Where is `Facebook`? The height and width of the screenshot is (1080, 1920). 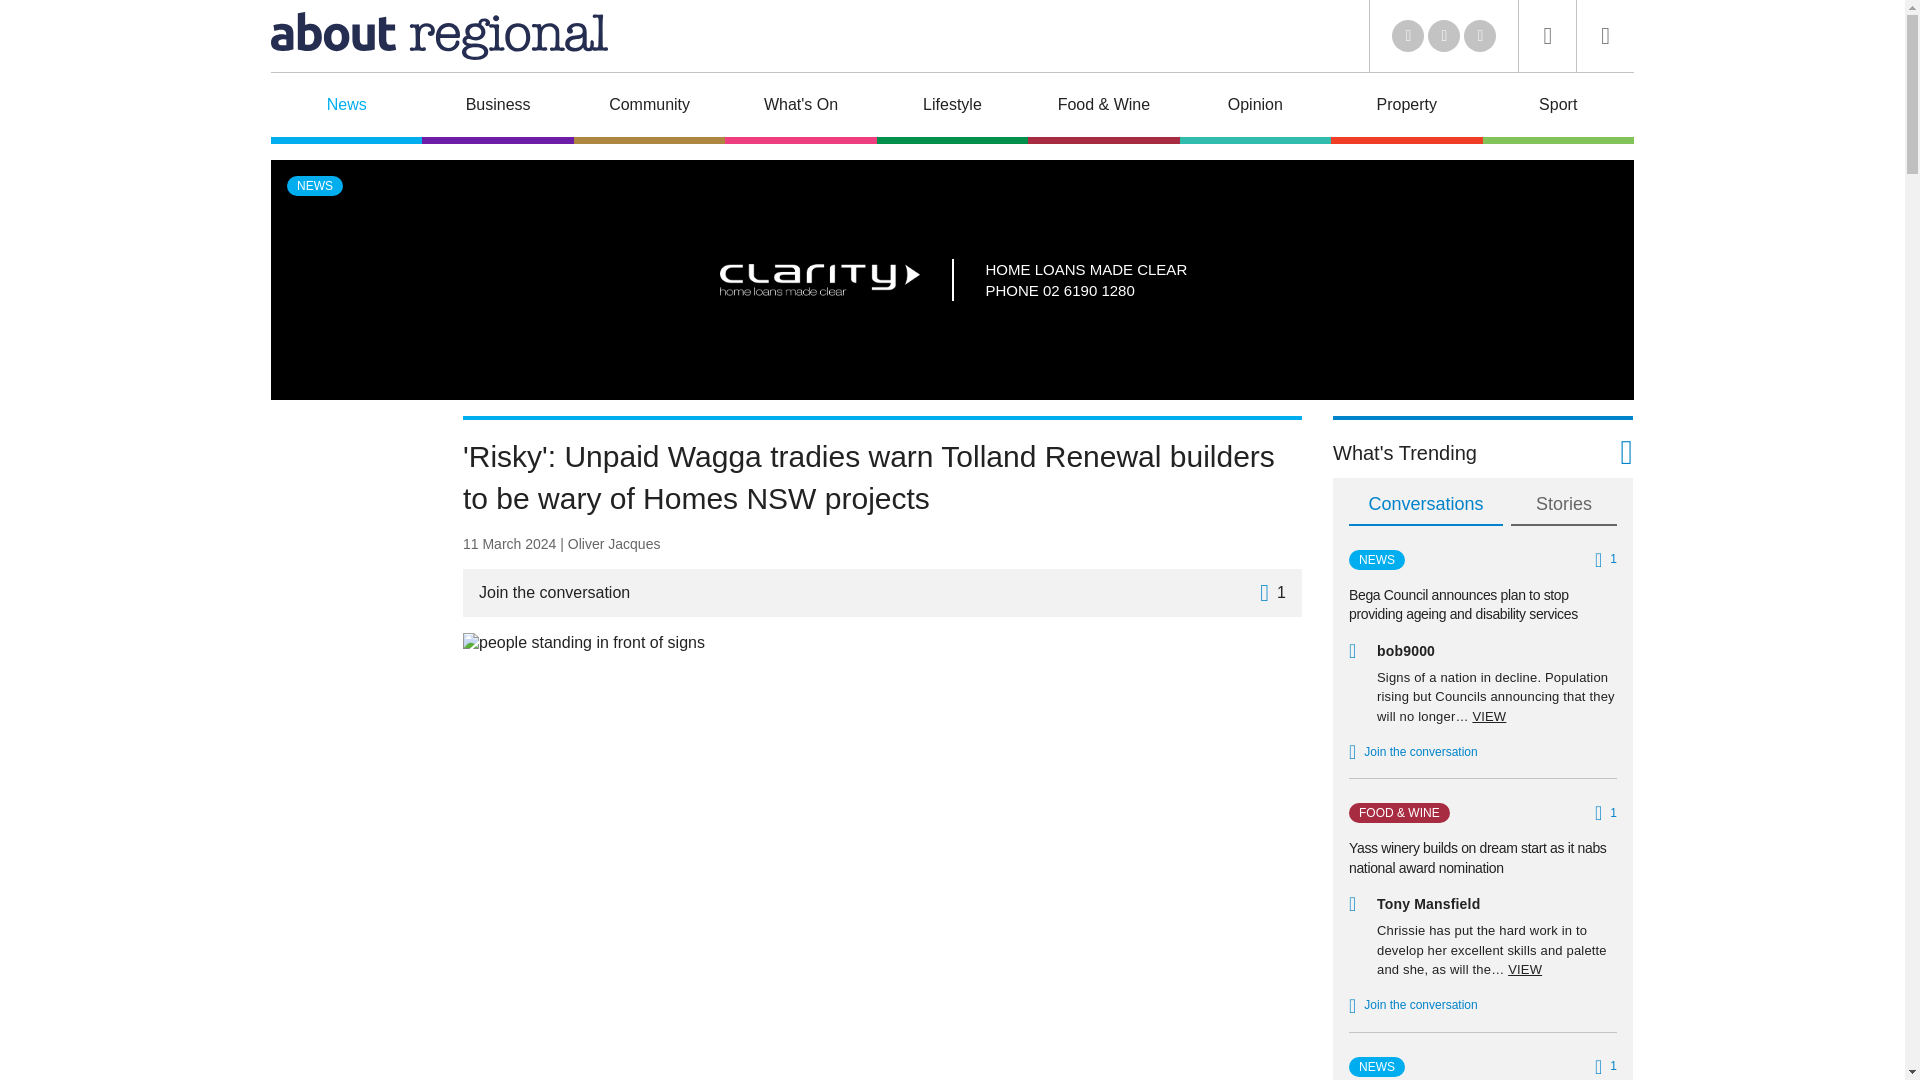
Facebook is located at coordinates (1444, 36).